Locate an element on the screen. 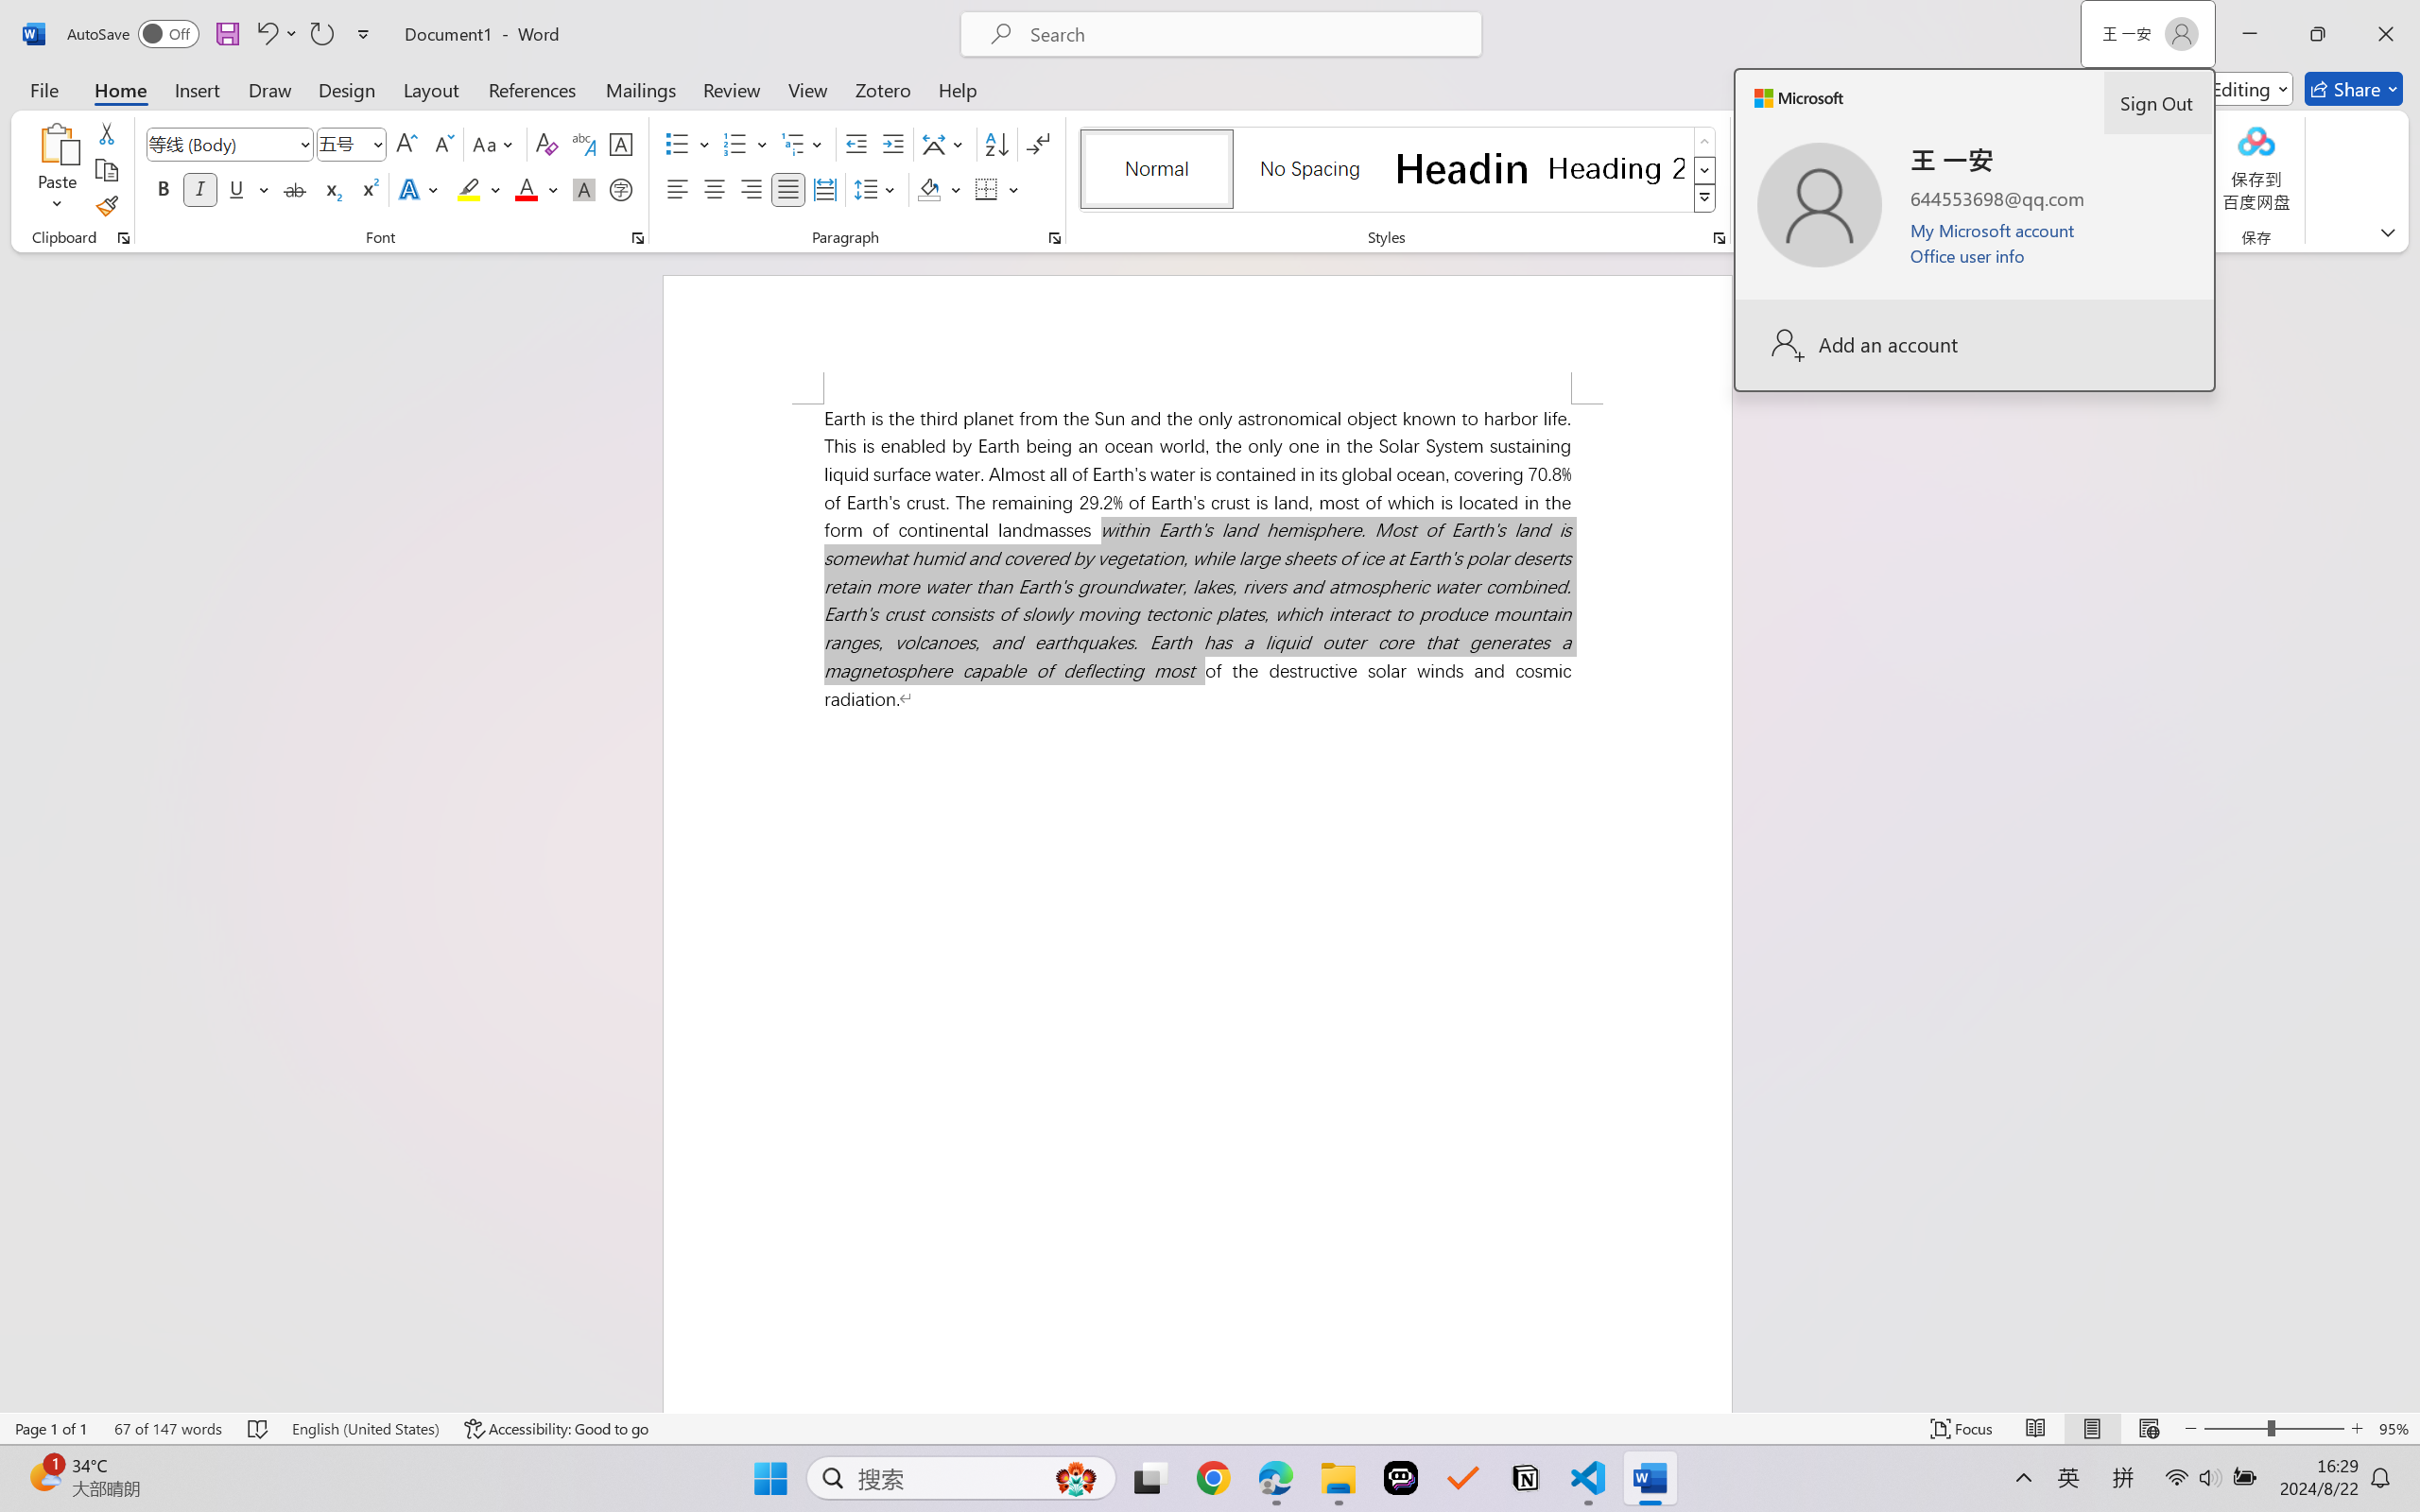  Multilevel List is located at coordinates (804, 144).